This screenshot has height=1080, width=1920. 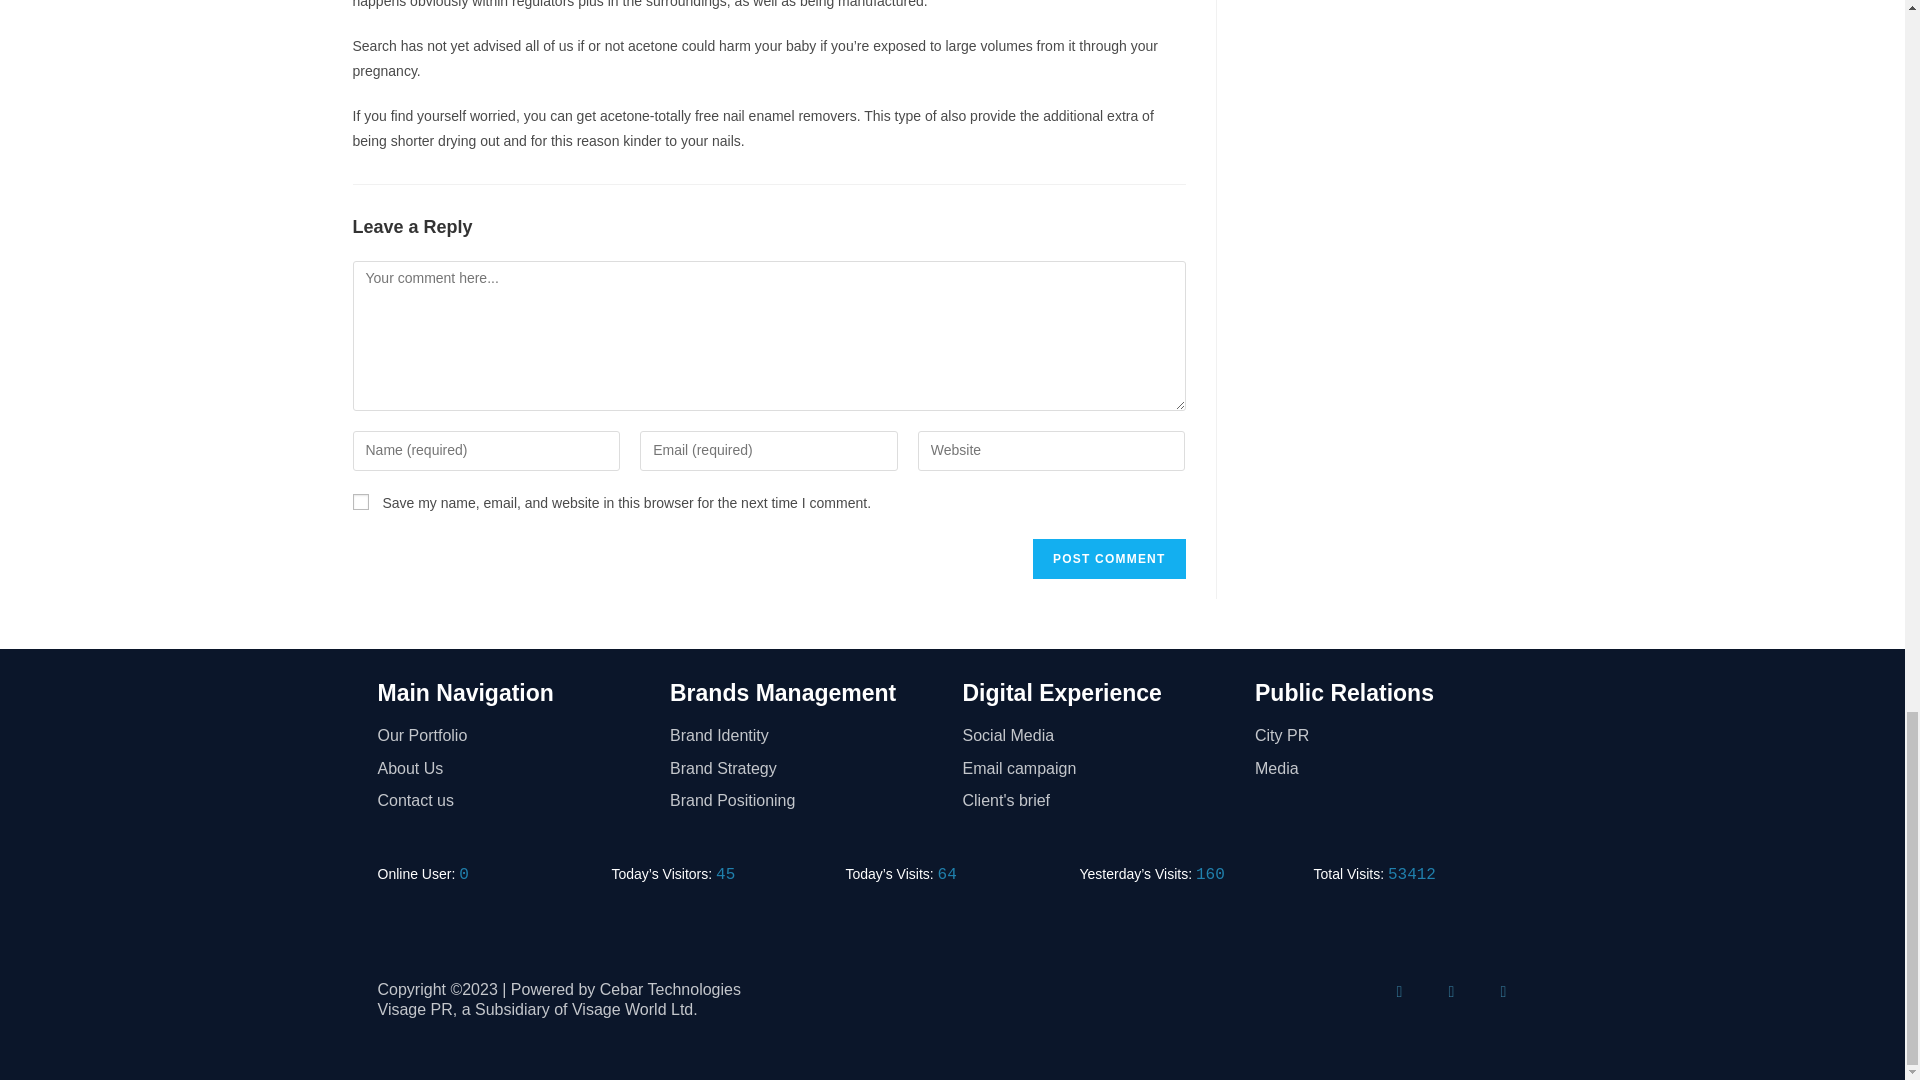 What do you see at coordinates (1061, 693) in the screenshot?
I see `Digital Experience` at bounding box center [1061, 693].